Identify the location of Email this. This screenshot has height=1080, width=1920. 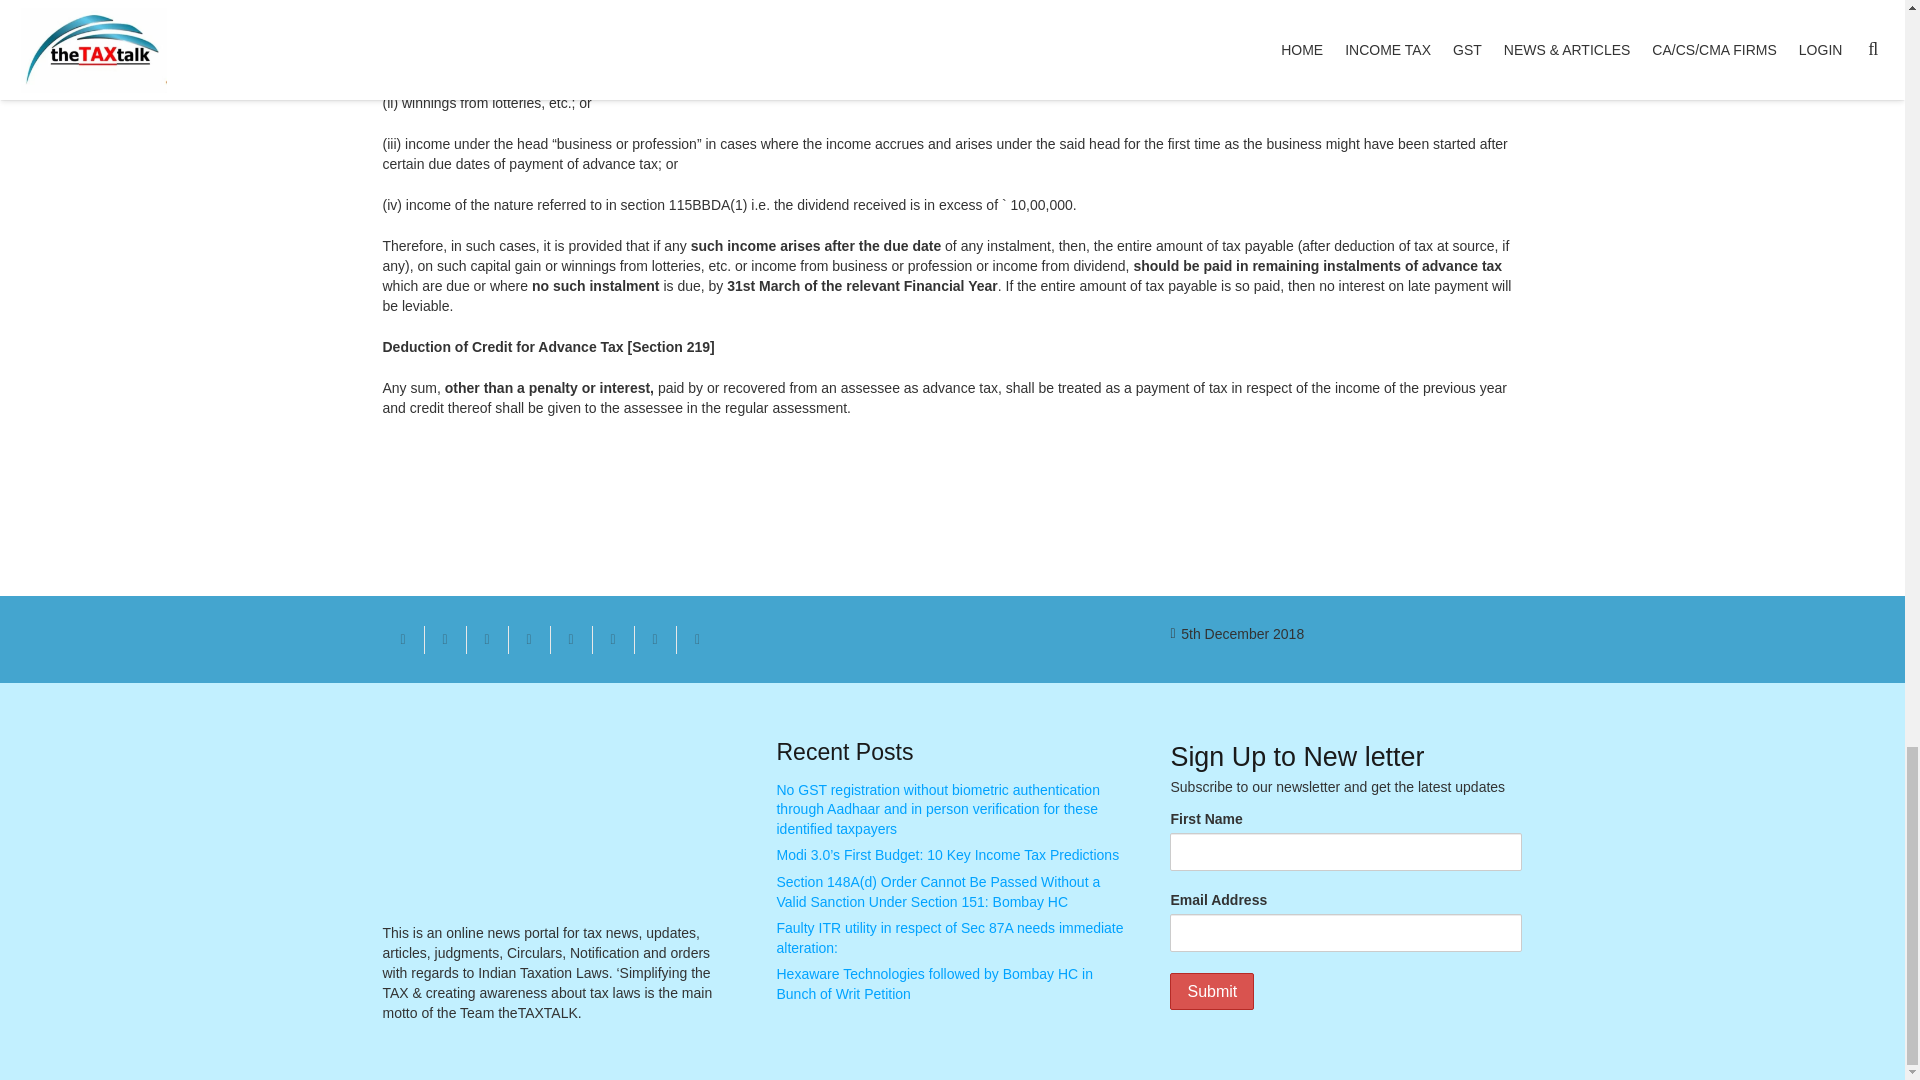
(403, 640).